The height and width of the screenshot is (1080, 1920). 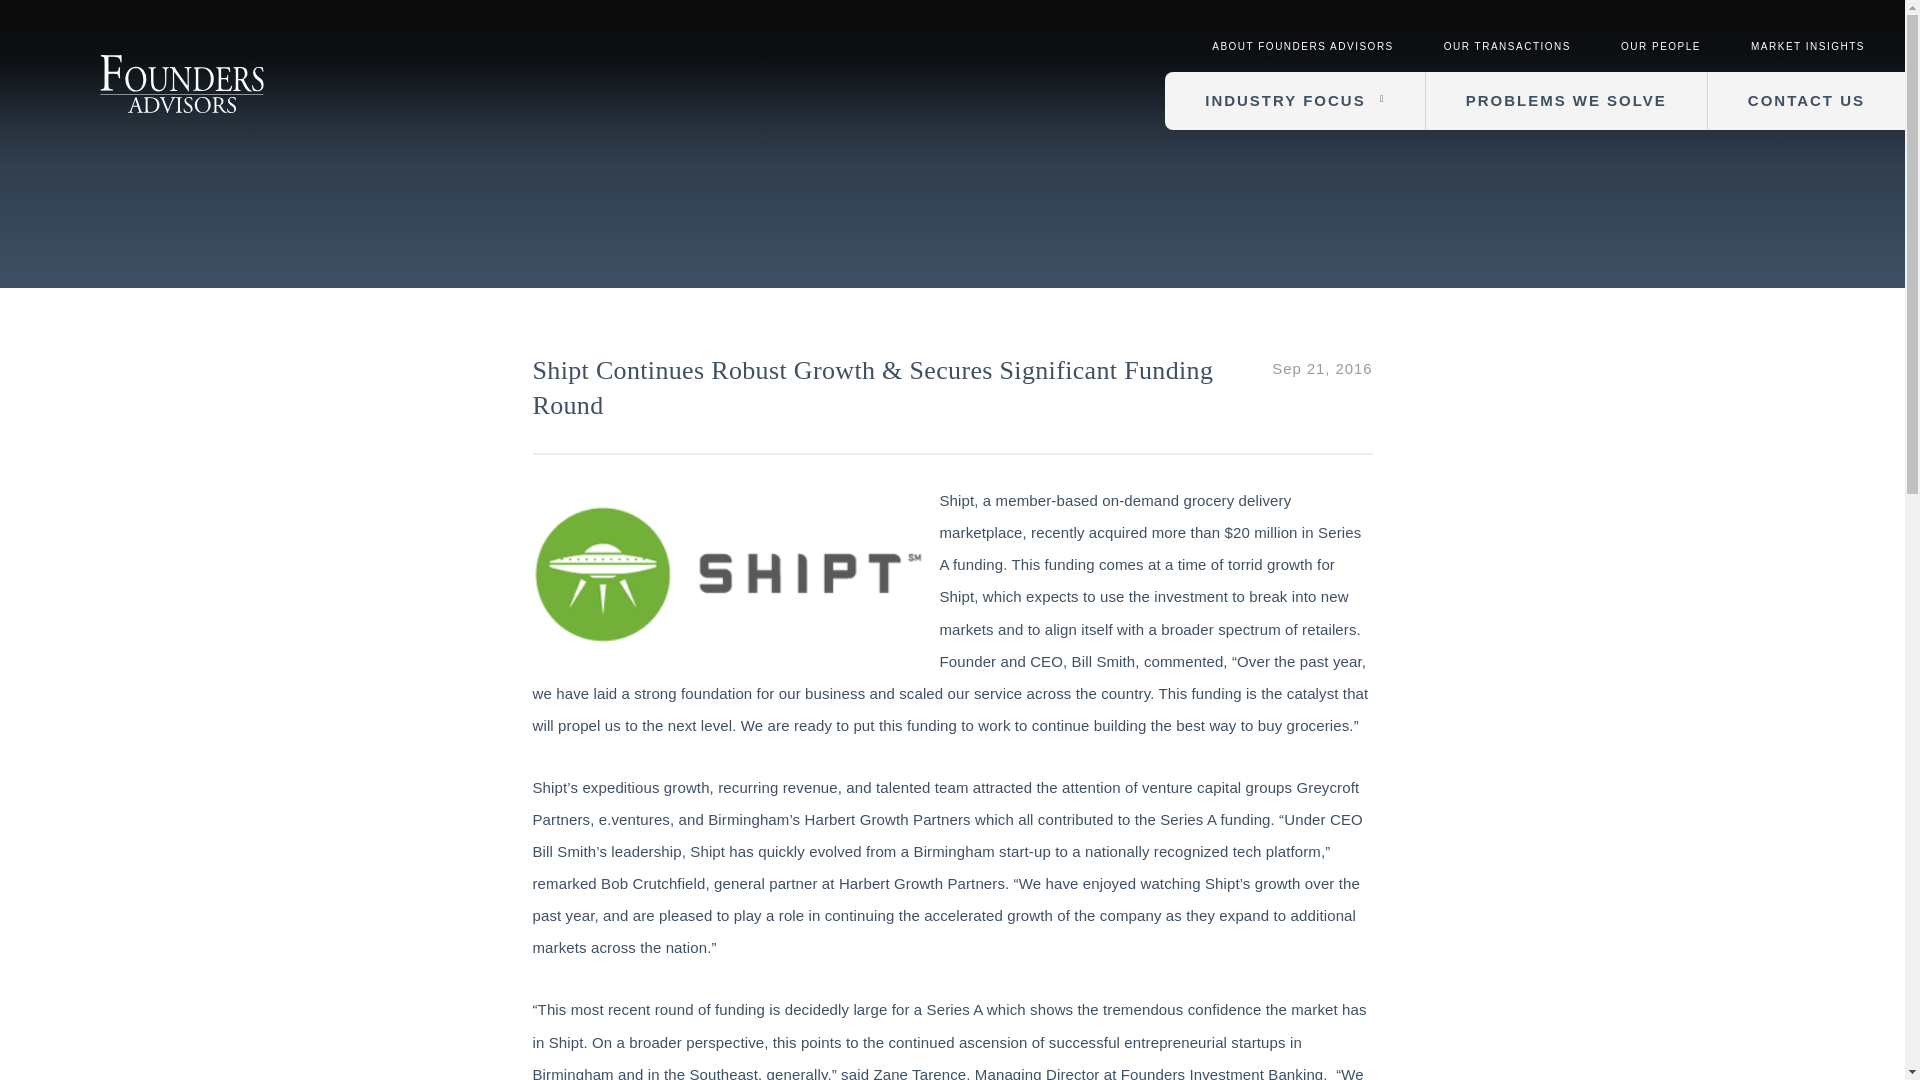 What do you see at coordinates (1566, 100) in the screenshot?
I see `PROBLEMS WE SOLVE` at bounding box center [1566, 100].